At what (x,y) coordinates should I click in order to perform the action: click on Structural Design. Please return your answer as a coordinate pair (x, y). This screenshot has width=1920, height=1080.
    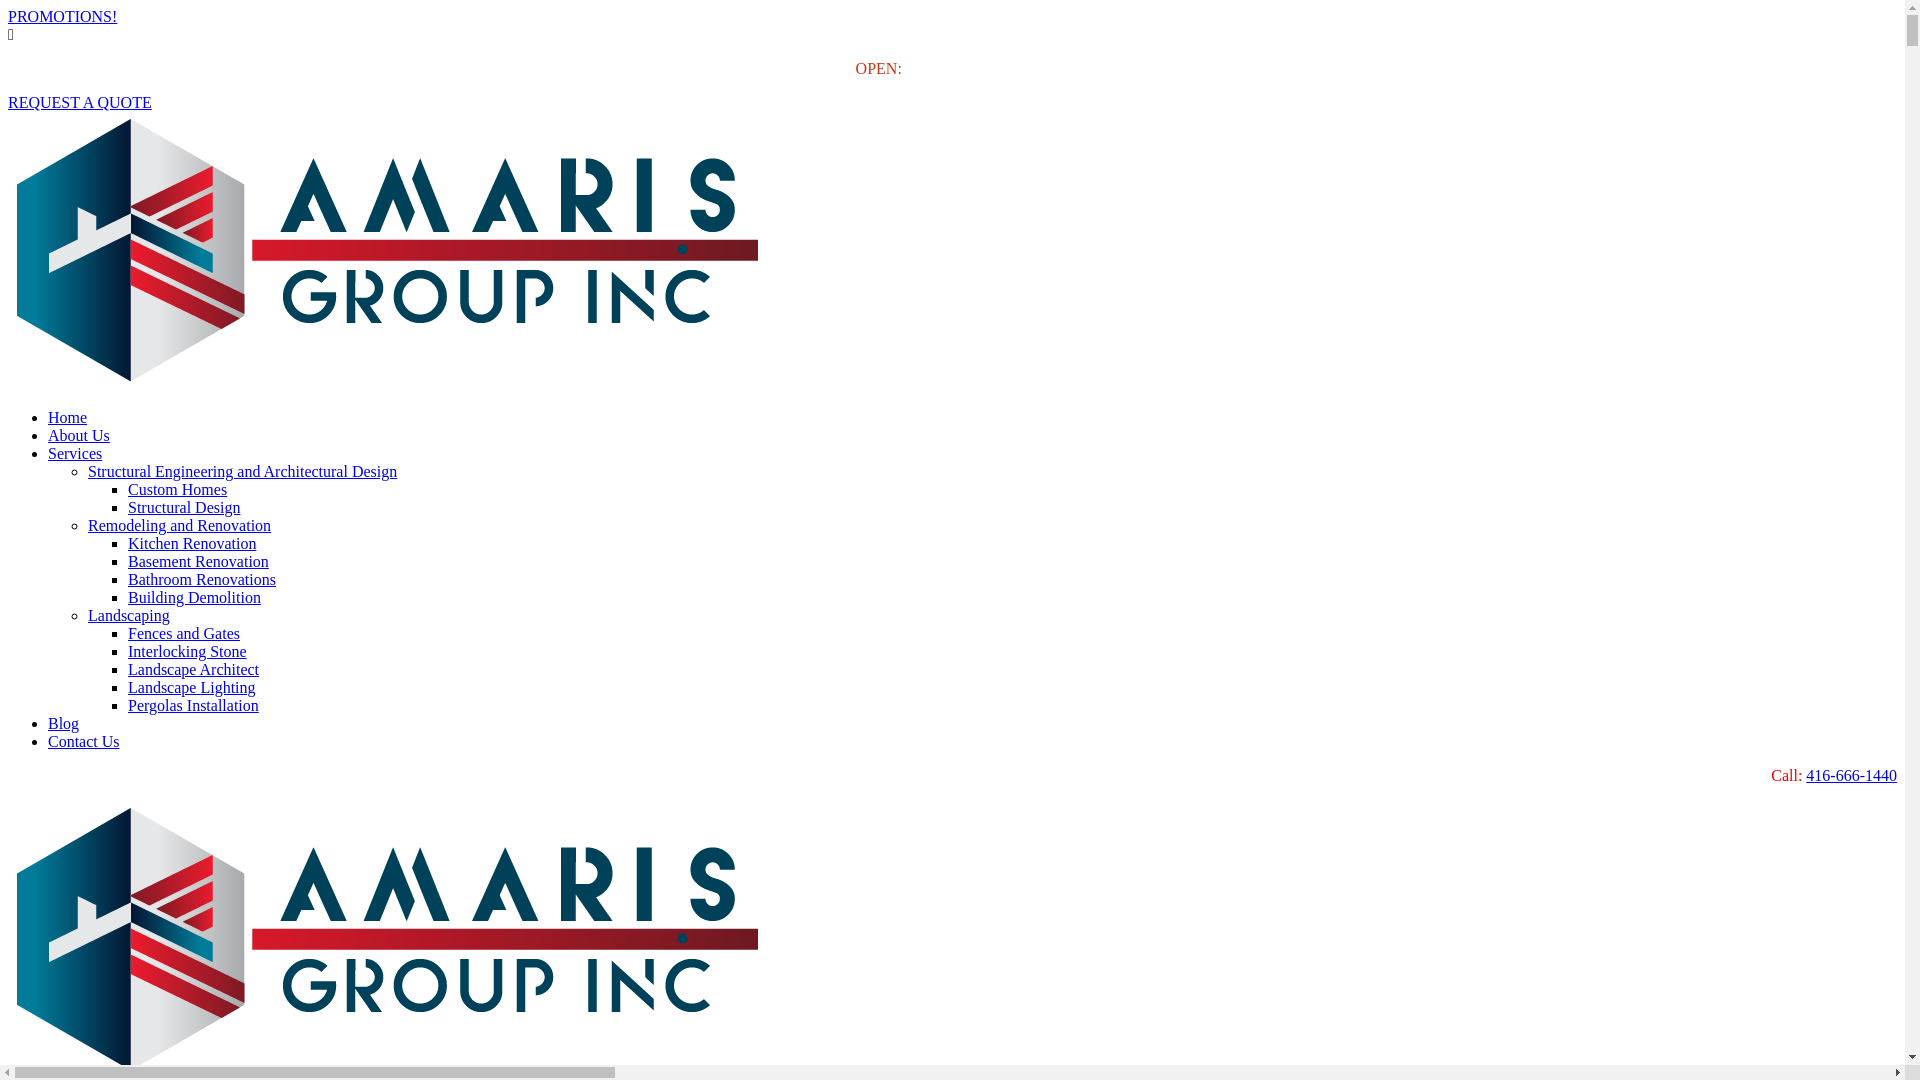
    Looking at the image, I should click on (184, 508).